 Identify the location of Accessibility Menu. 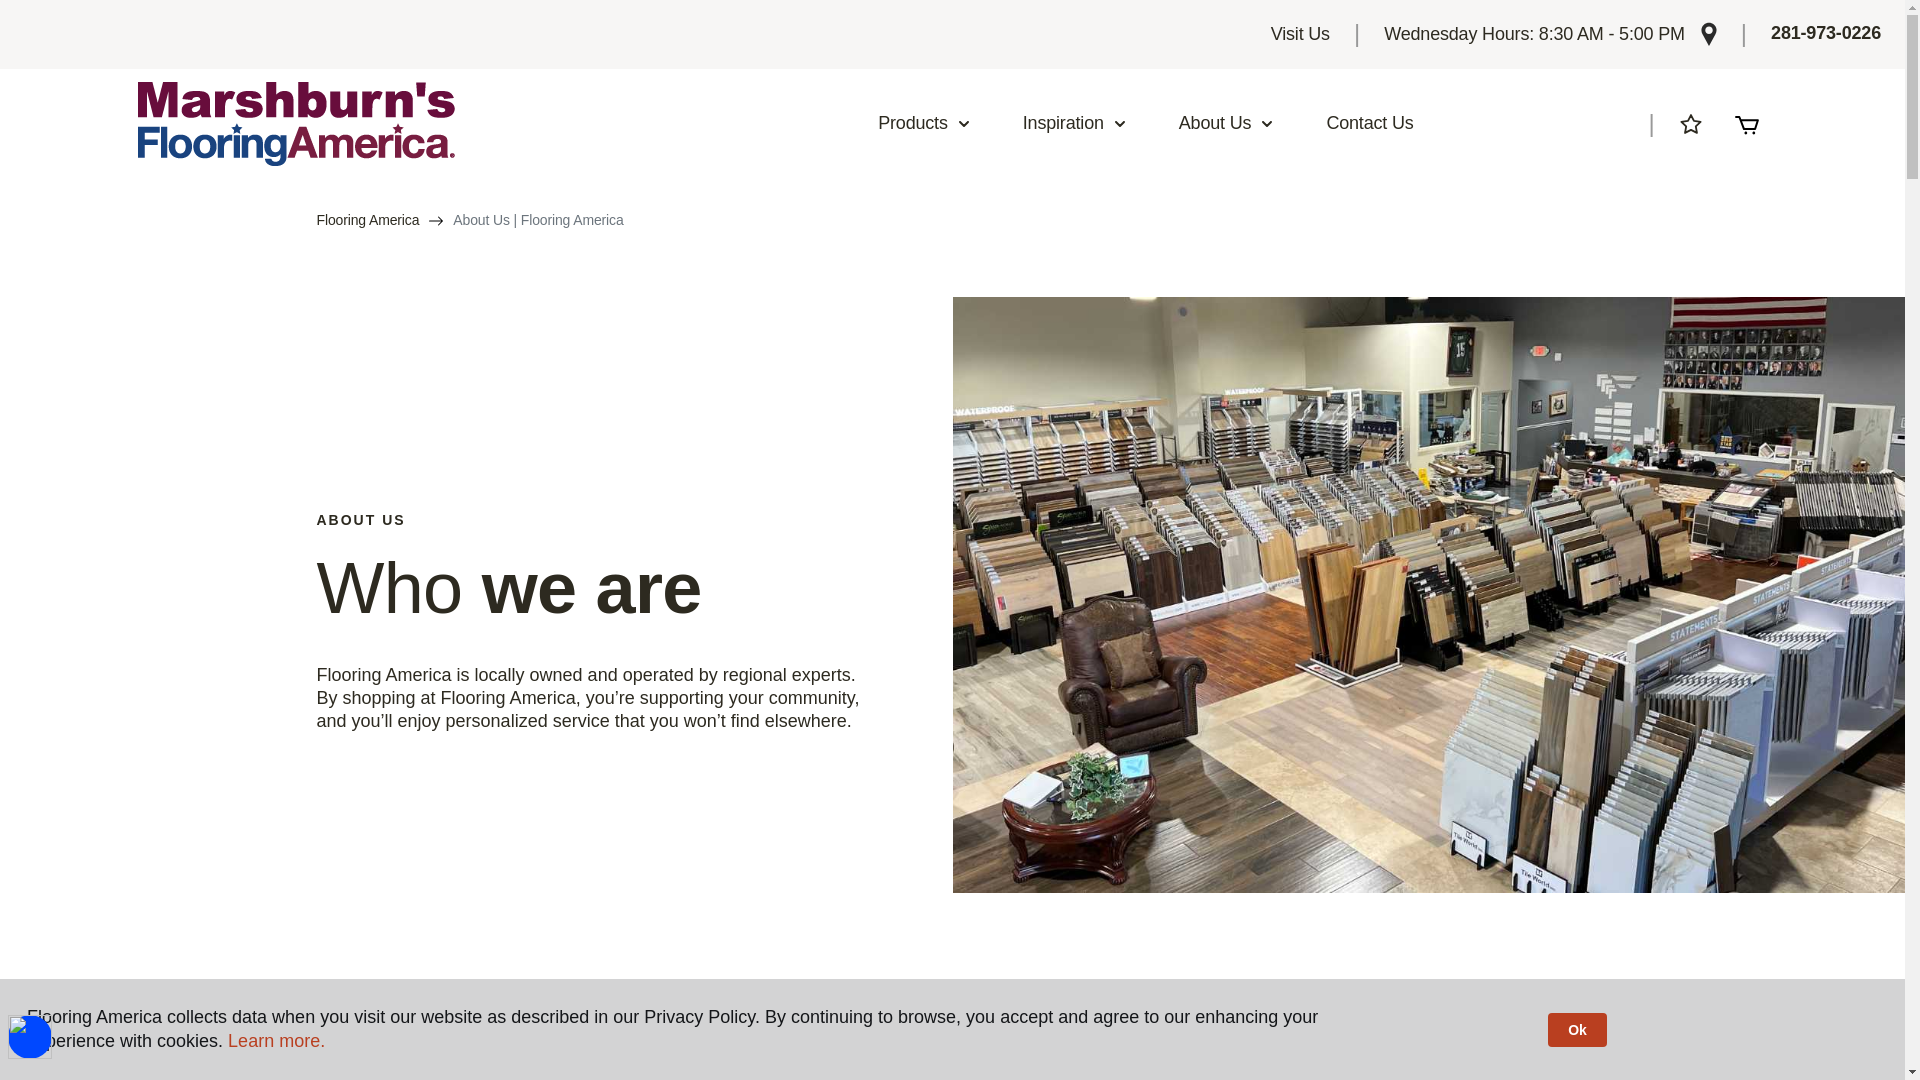
(29, 1037).